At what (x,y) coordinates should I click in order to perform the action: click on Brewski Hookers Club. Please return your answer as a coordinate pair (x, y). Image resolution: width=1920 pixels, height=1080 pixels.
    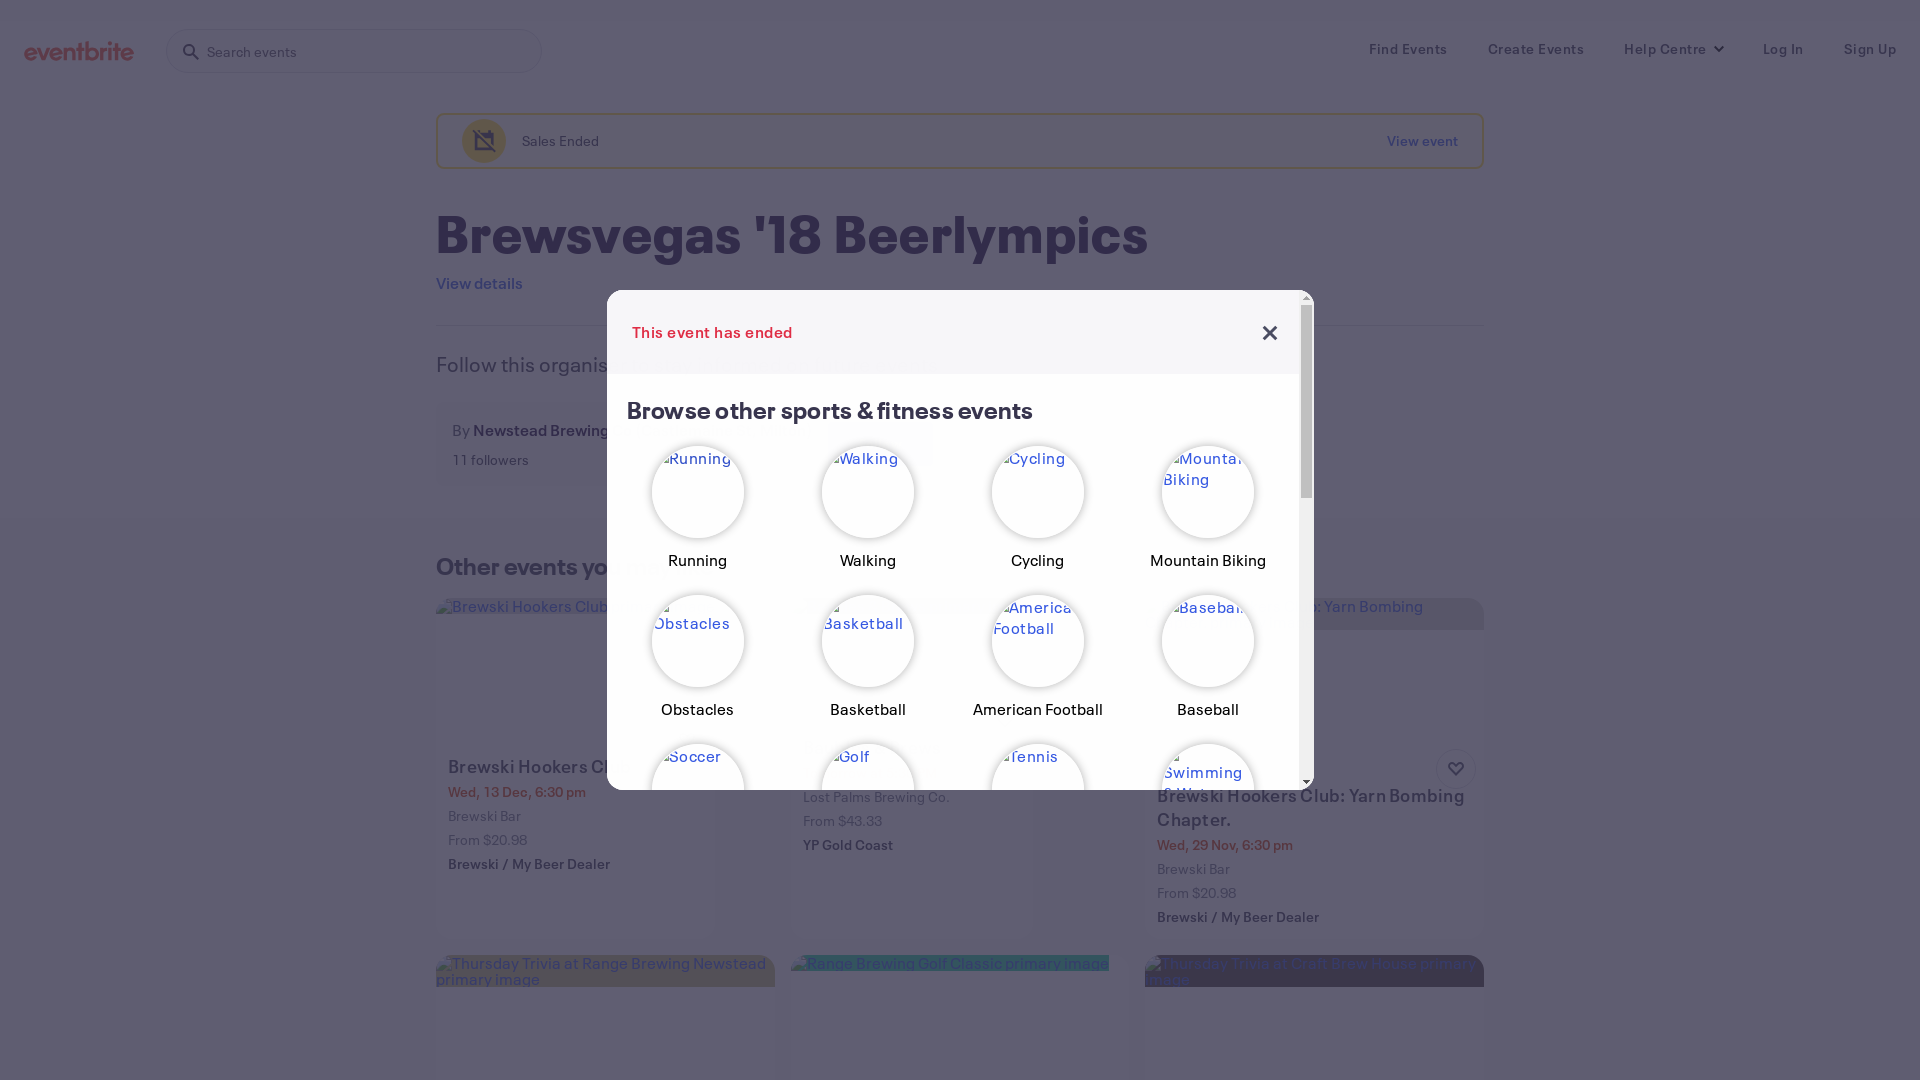
    Looking at the image, I should click on (578, 766).